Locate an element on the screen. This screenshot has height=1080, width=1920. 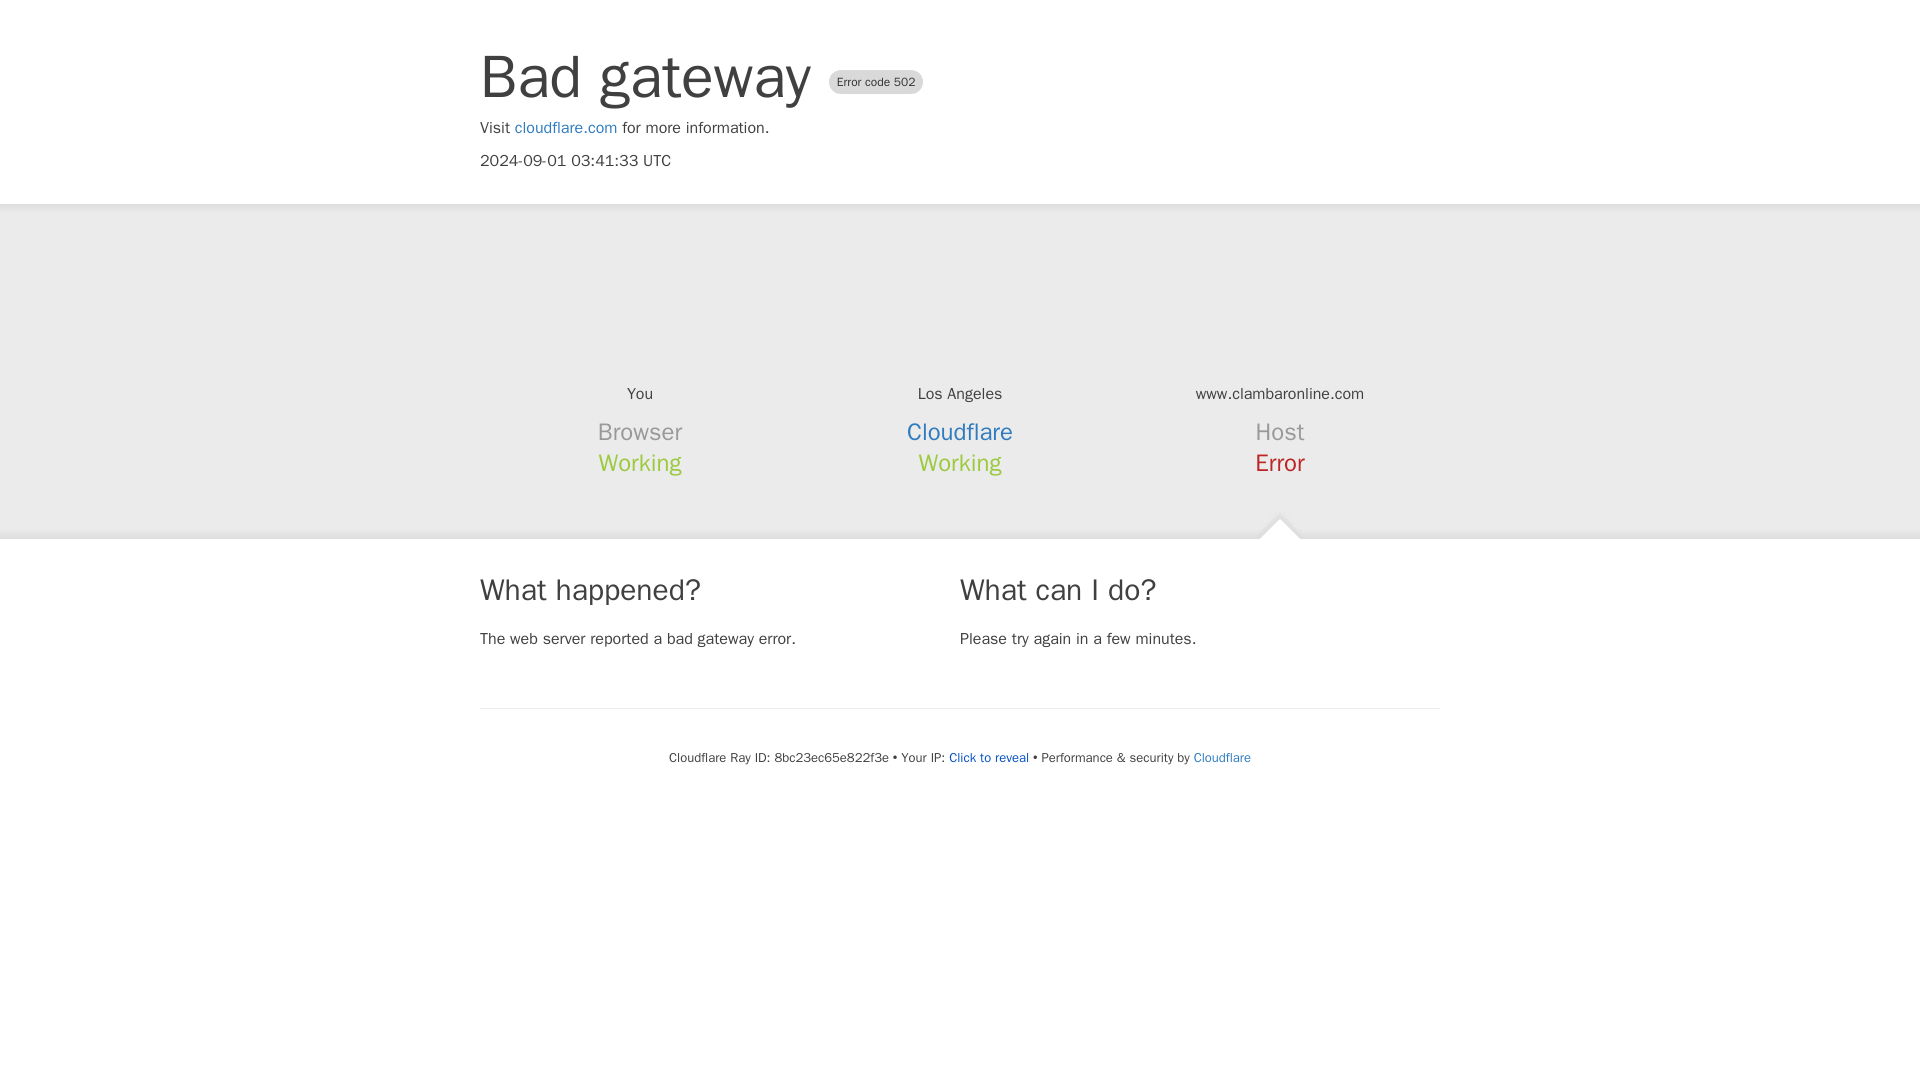
Cloudflare is located at coordinates (960, 432).